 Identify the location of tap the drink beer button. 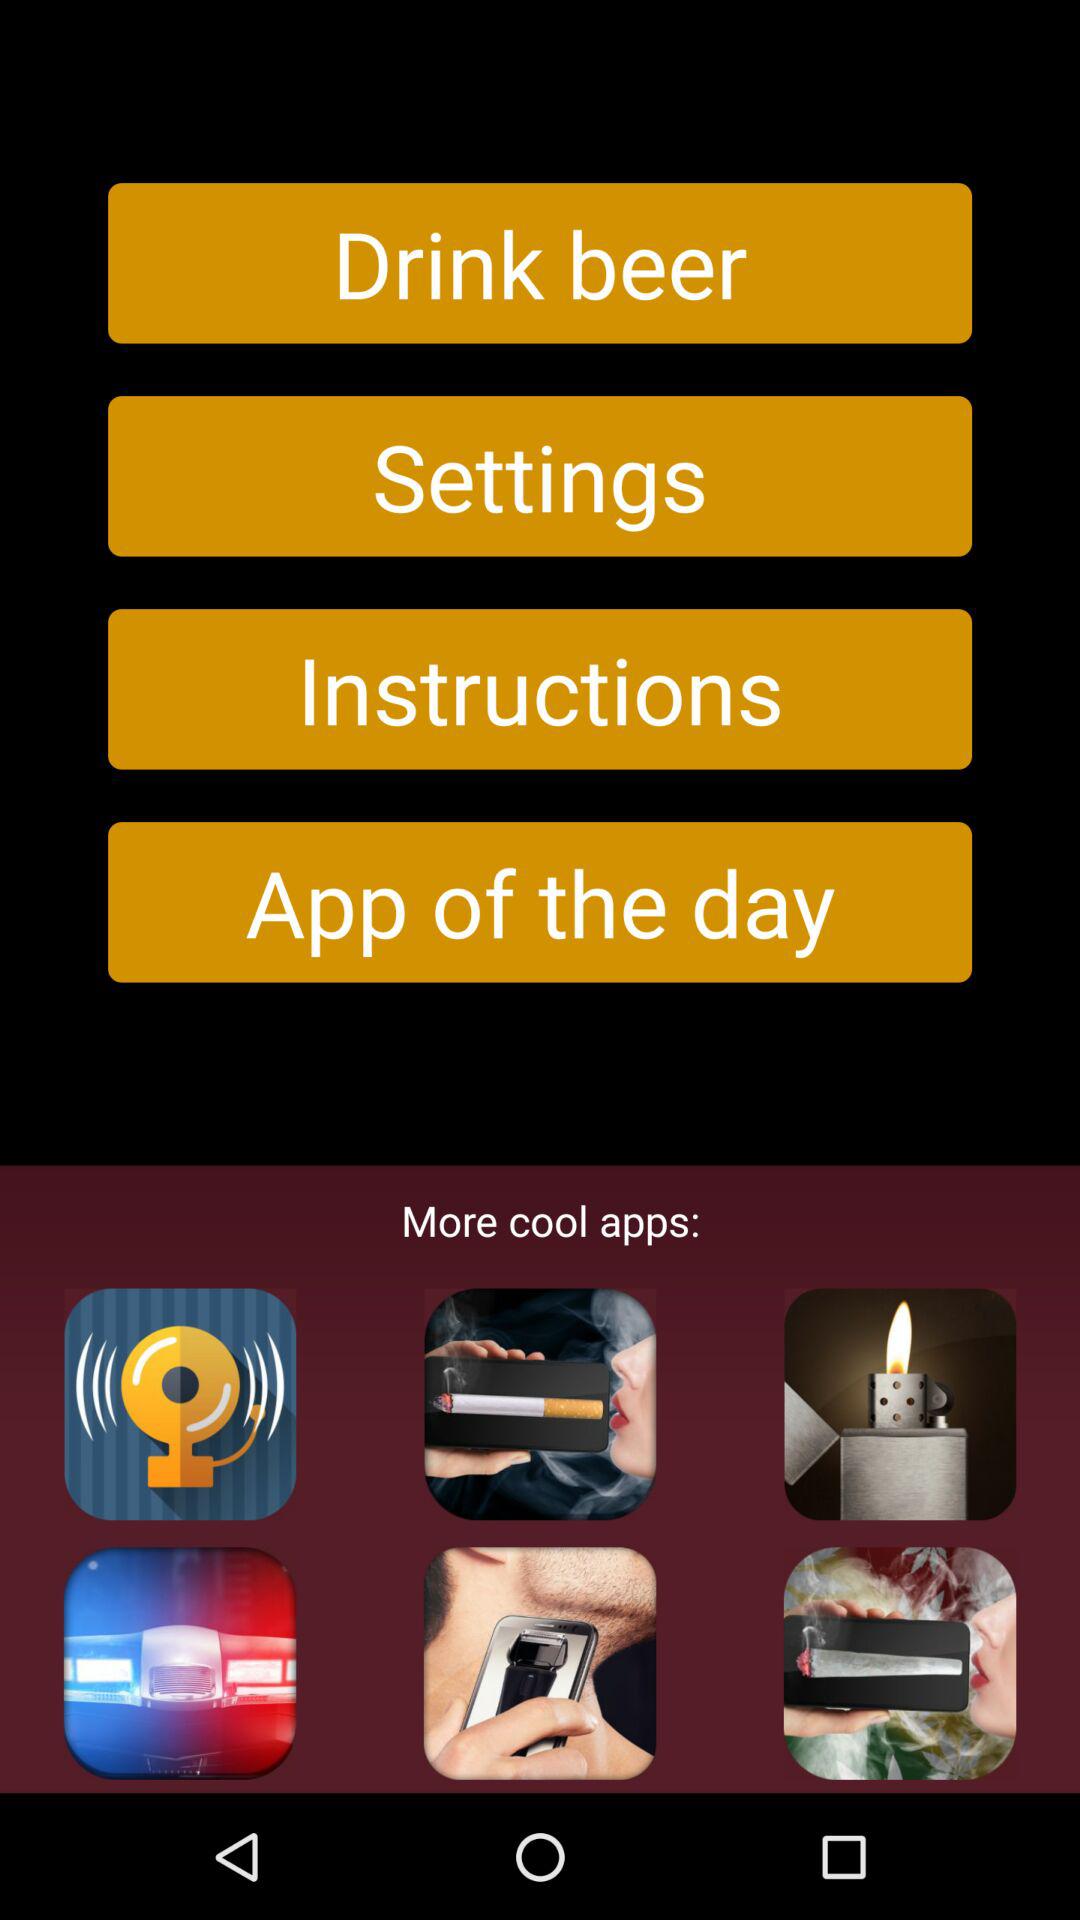
(540, 262).